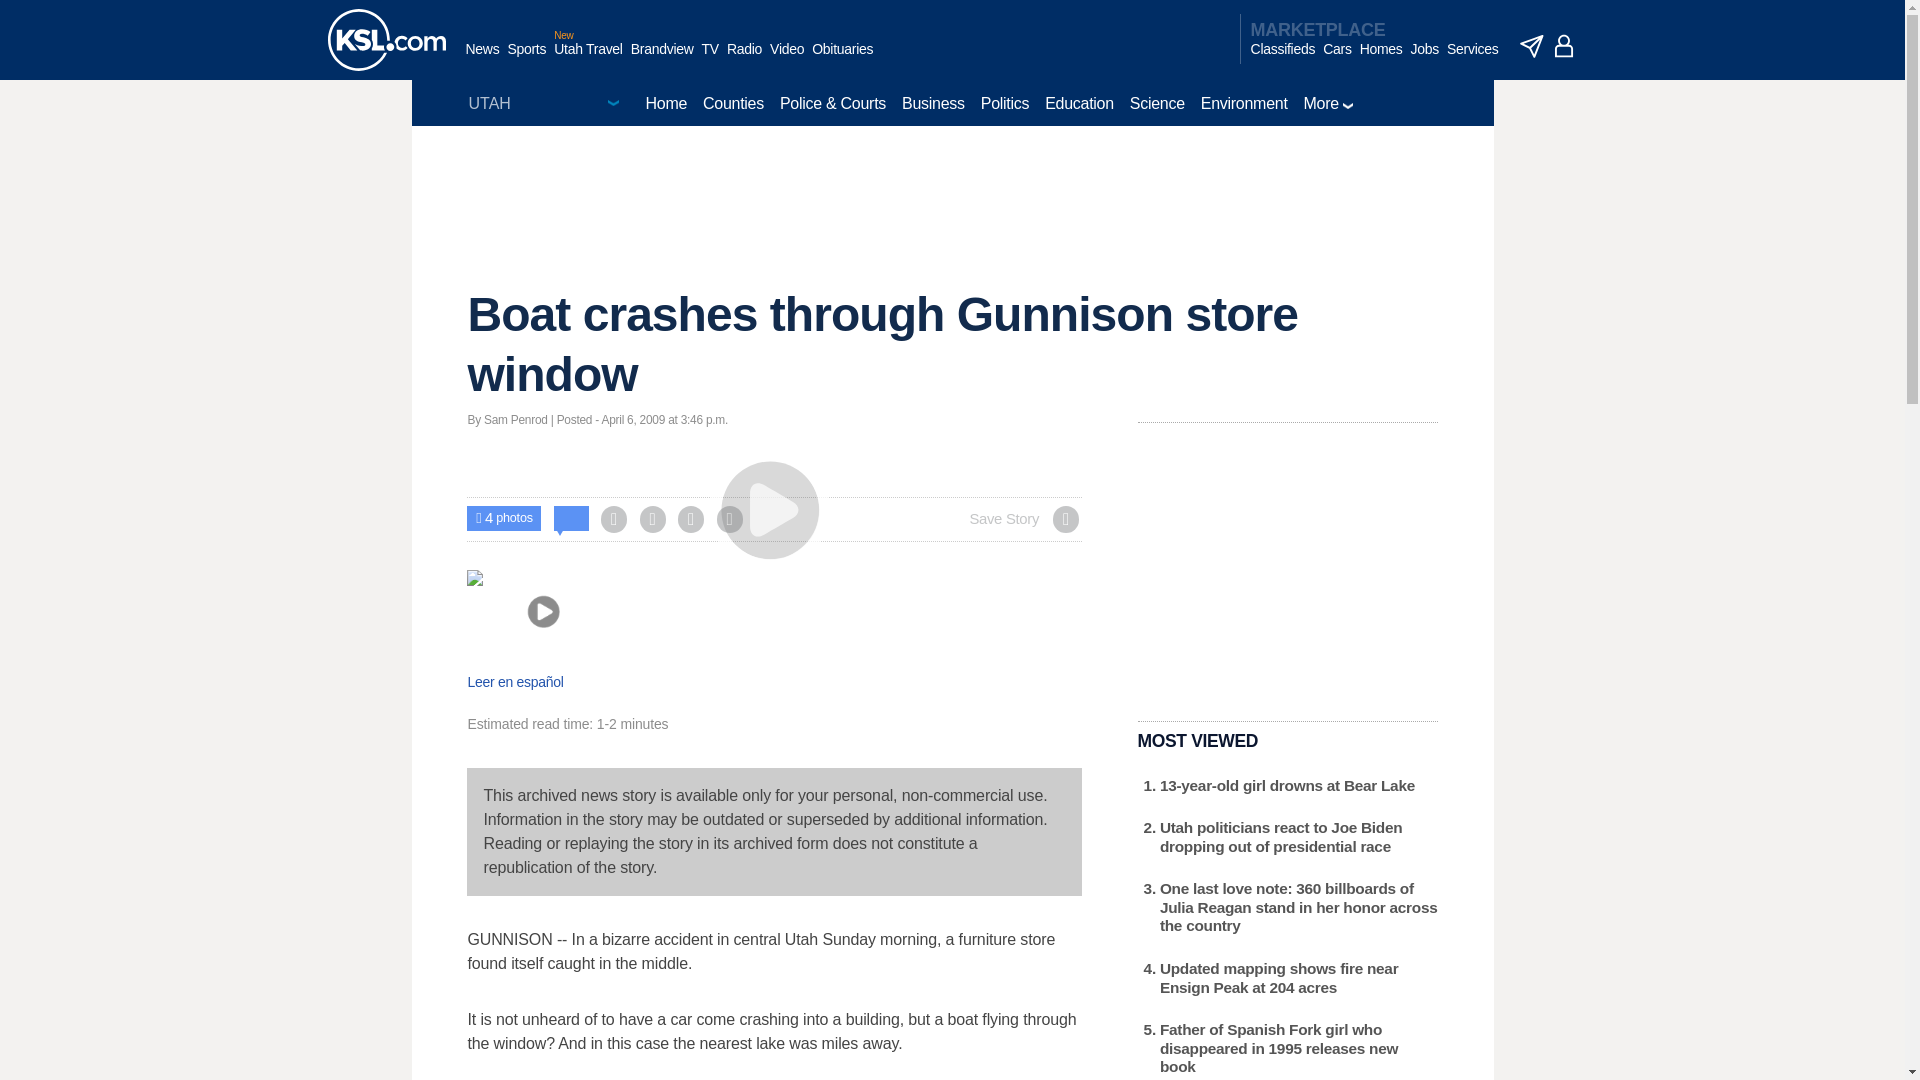 The width and height of the screenshot is (1920, 1080). I want to click on Utah Travel, so click(588, 59).